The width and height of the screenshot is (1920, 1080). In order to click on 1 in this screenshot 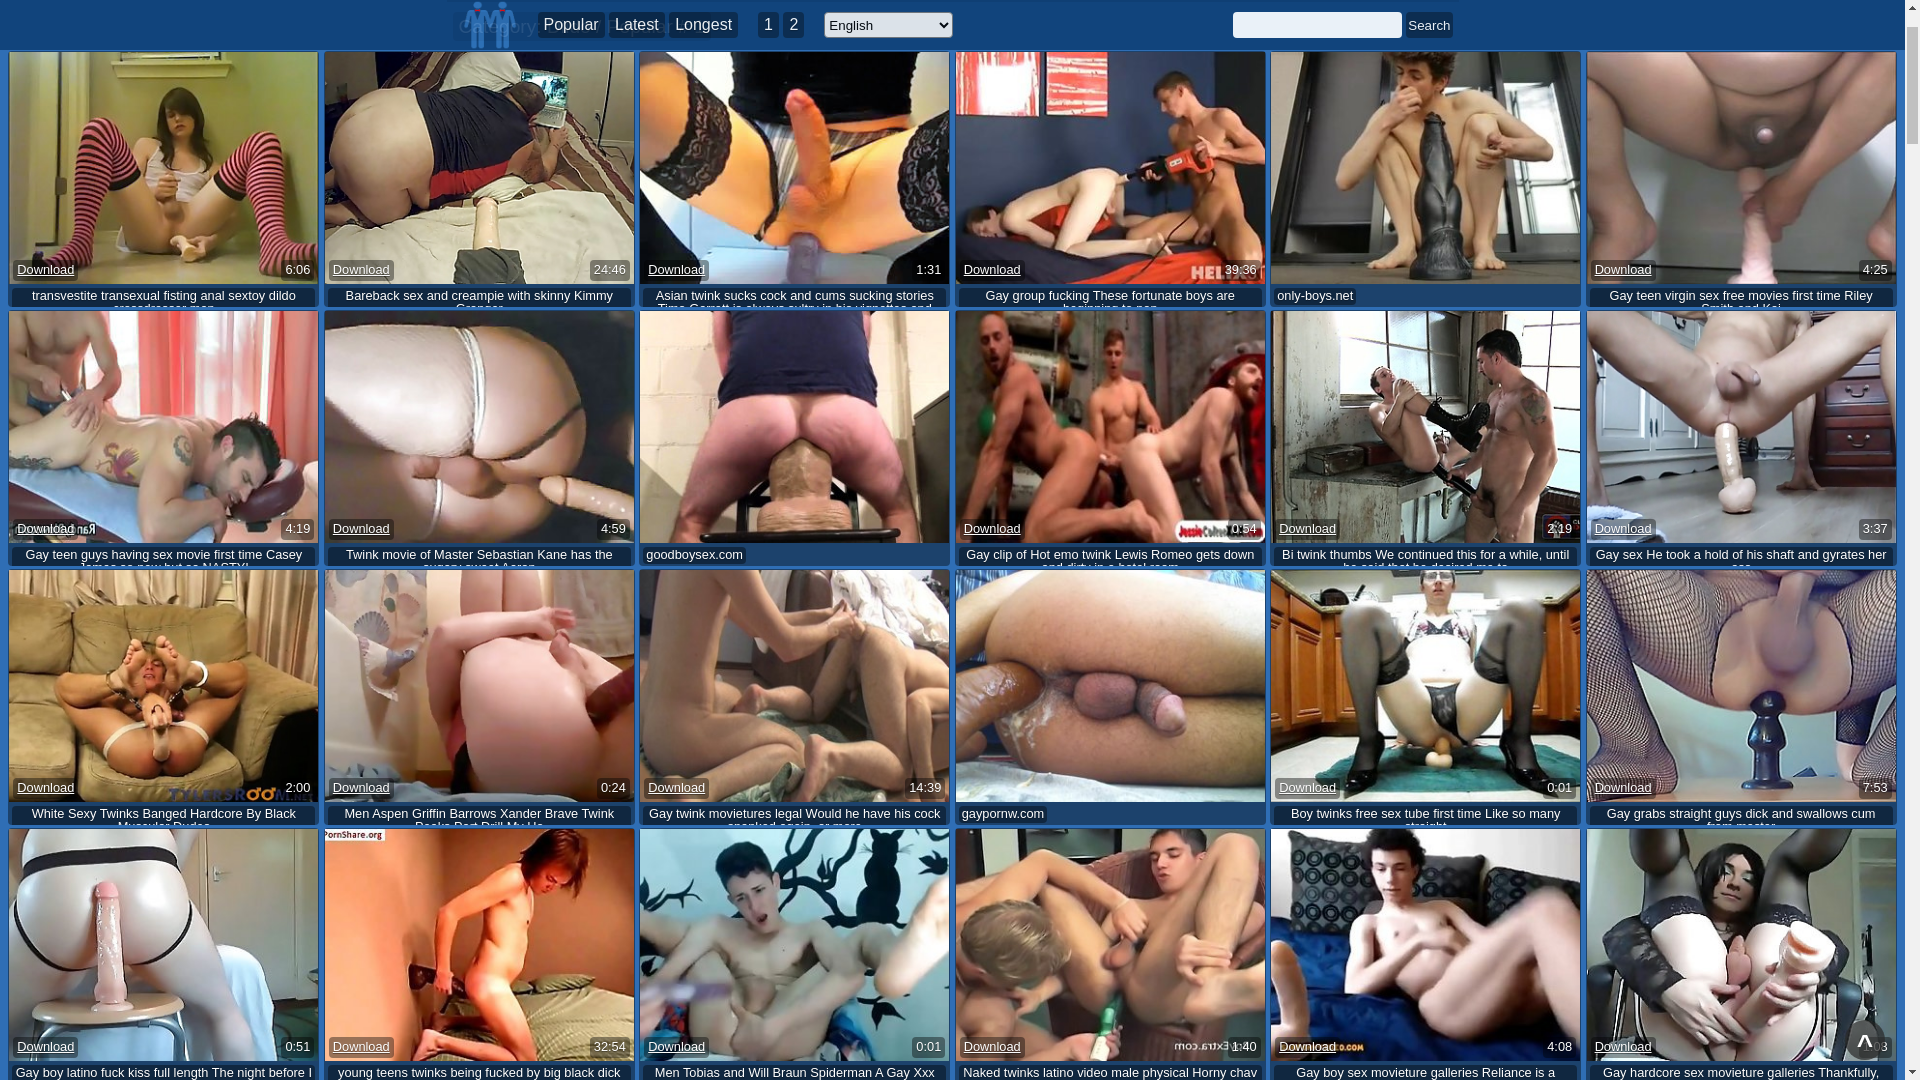, I will do `click(768, 144)`.